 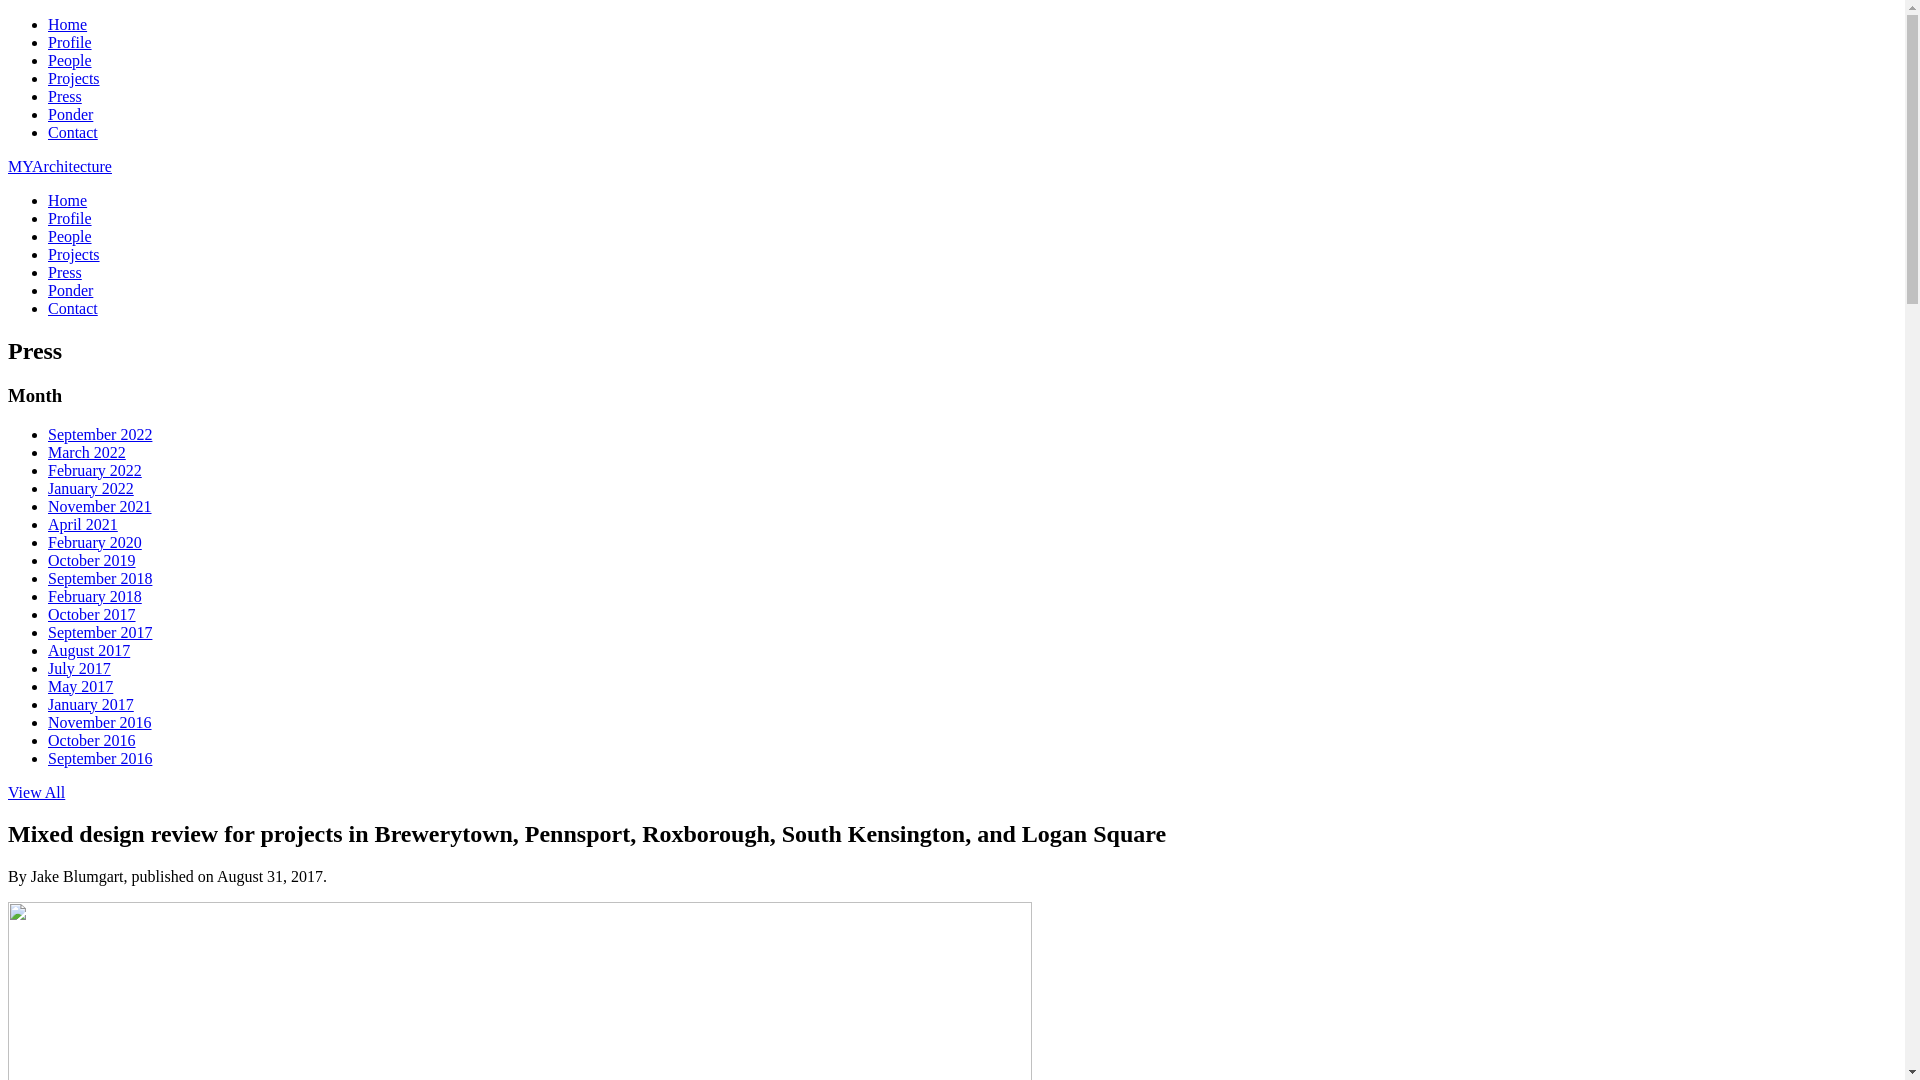 I want to click on Press, so click(x=65, y=96).